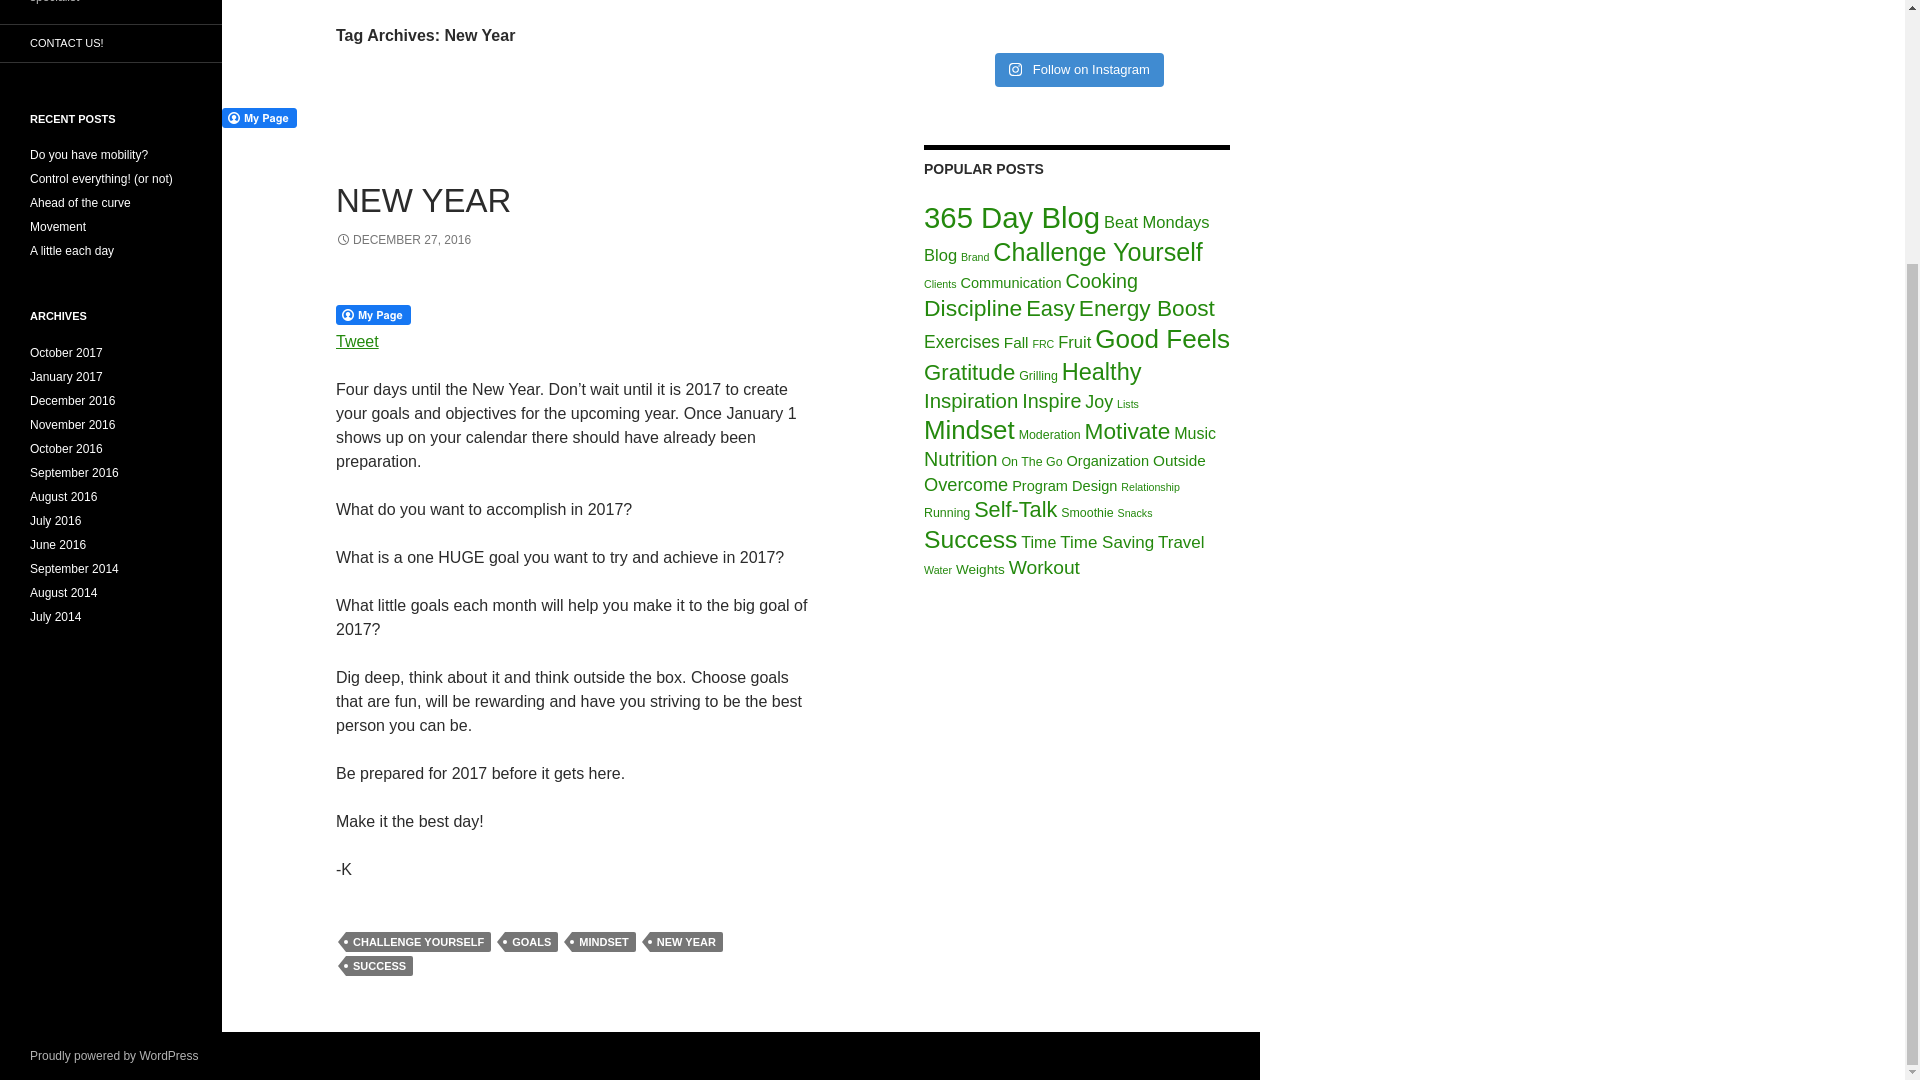  What do you see at coordinates (1162, 339) in the screenshot?
I see `Good Feels` at bounding box center [1162, 339].